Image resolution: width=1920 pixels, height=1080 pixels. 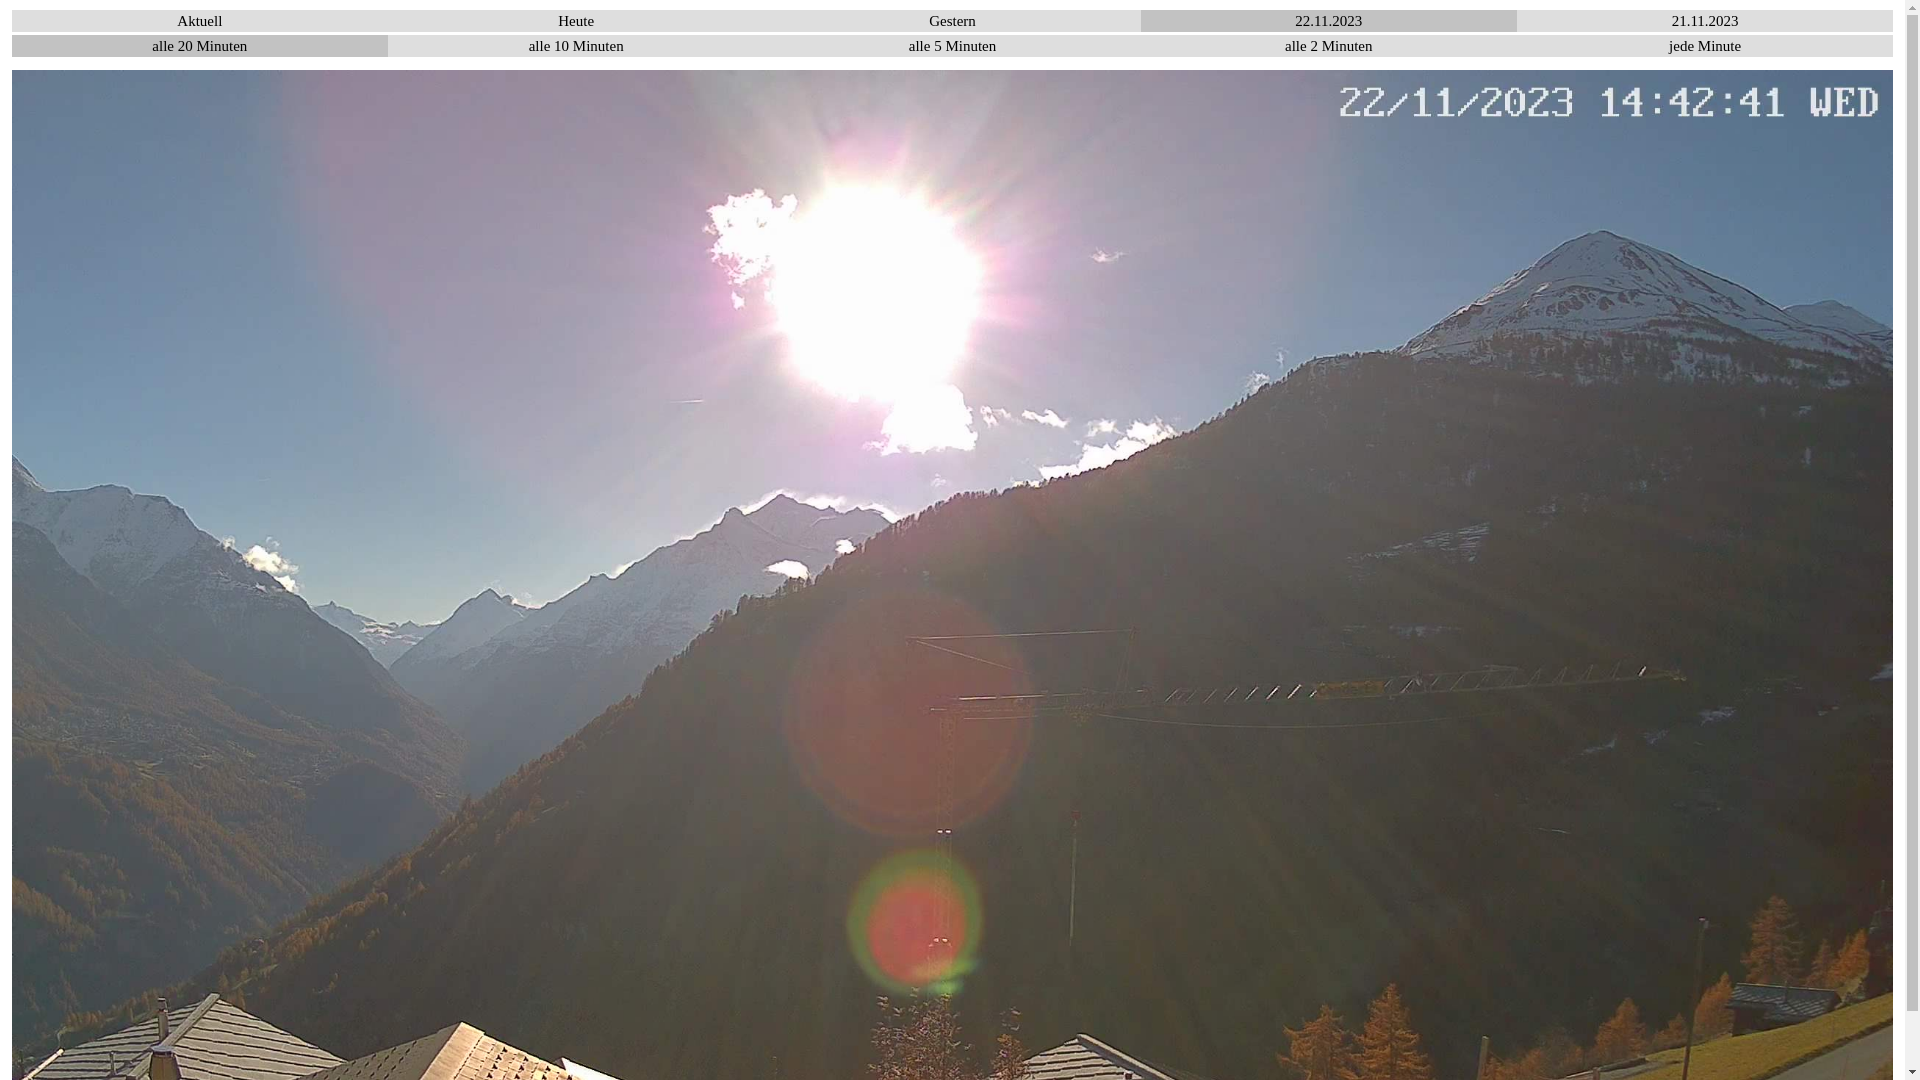 What do you see at coordinates (1705, 46) in the screenshot?
I see `jede Minute` at bounding box center [1705, 46].